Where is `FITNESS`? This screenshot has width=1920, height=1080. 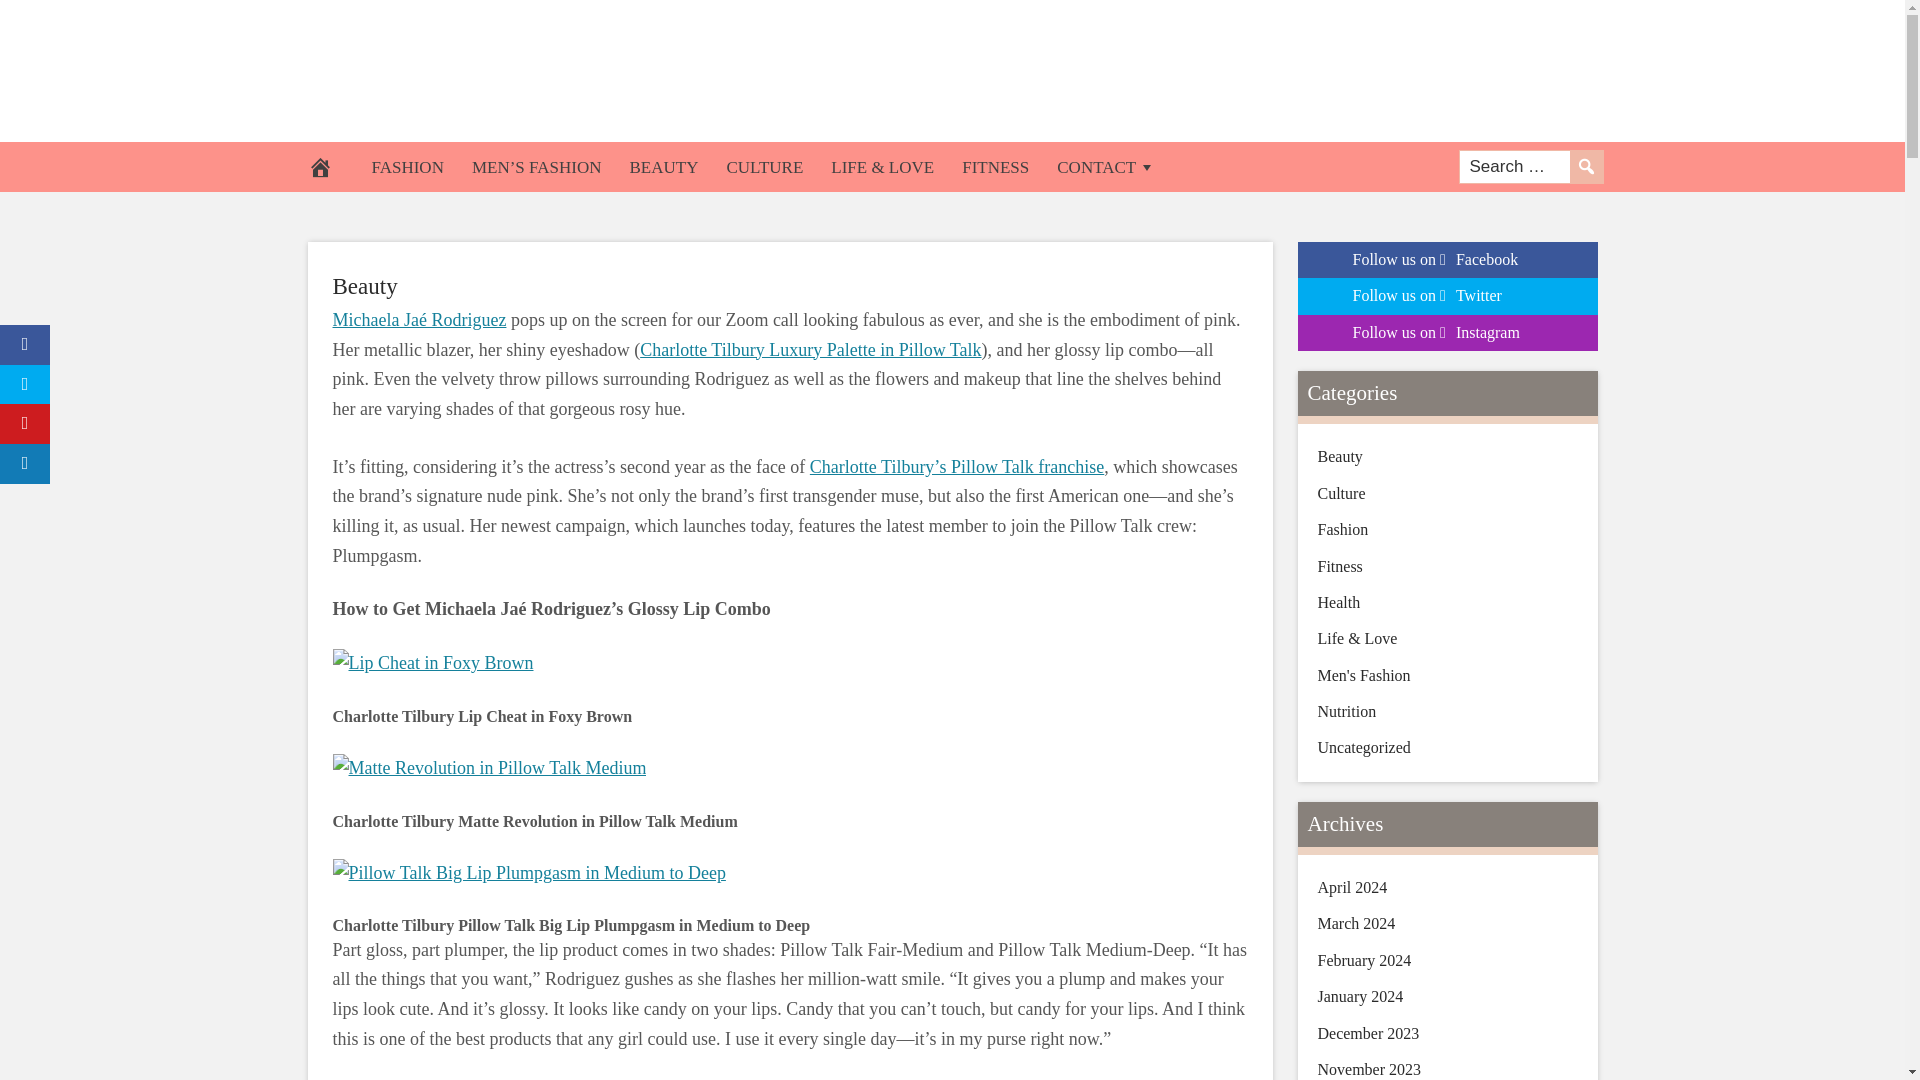
FITNESS is located at coordinates (995, 166).